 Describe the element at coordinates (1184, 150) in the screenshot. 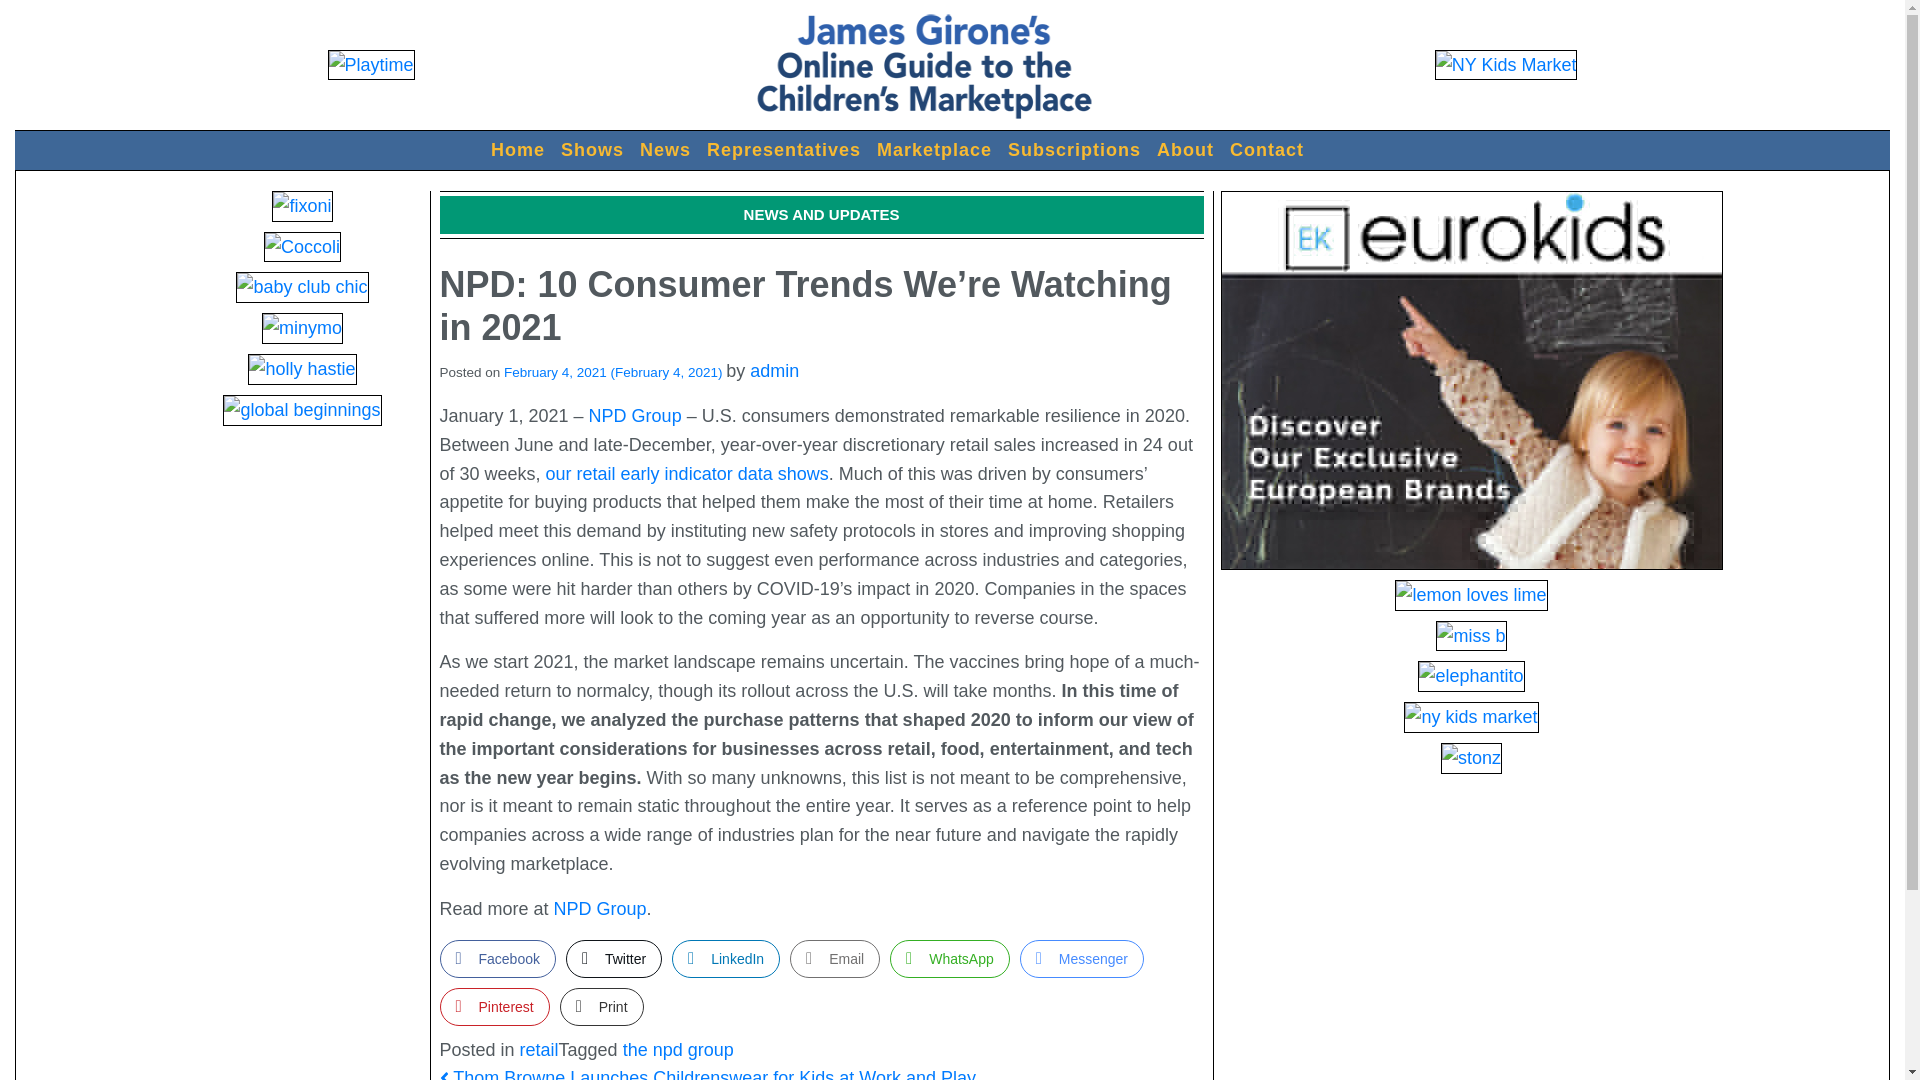

I see `About` at that location.